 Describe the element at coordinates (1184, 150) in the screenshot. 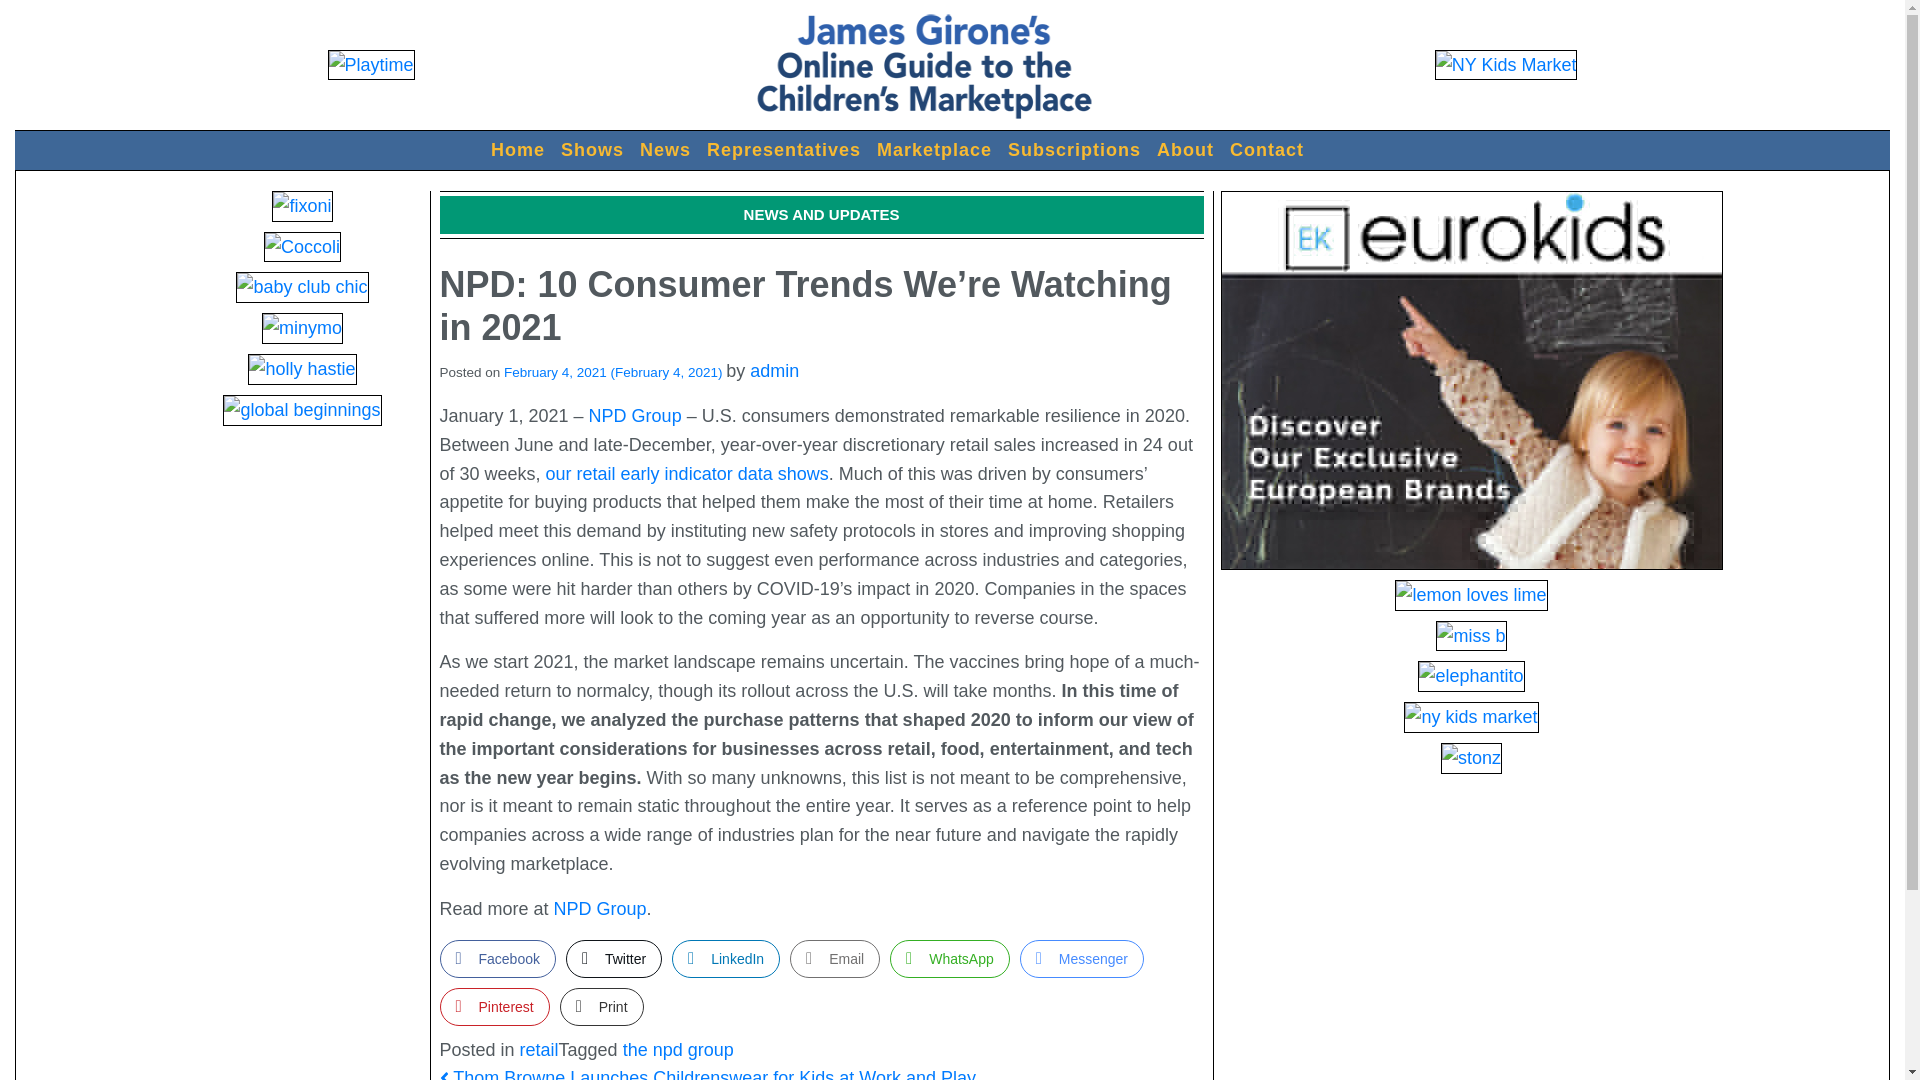

I see `About` at that location.